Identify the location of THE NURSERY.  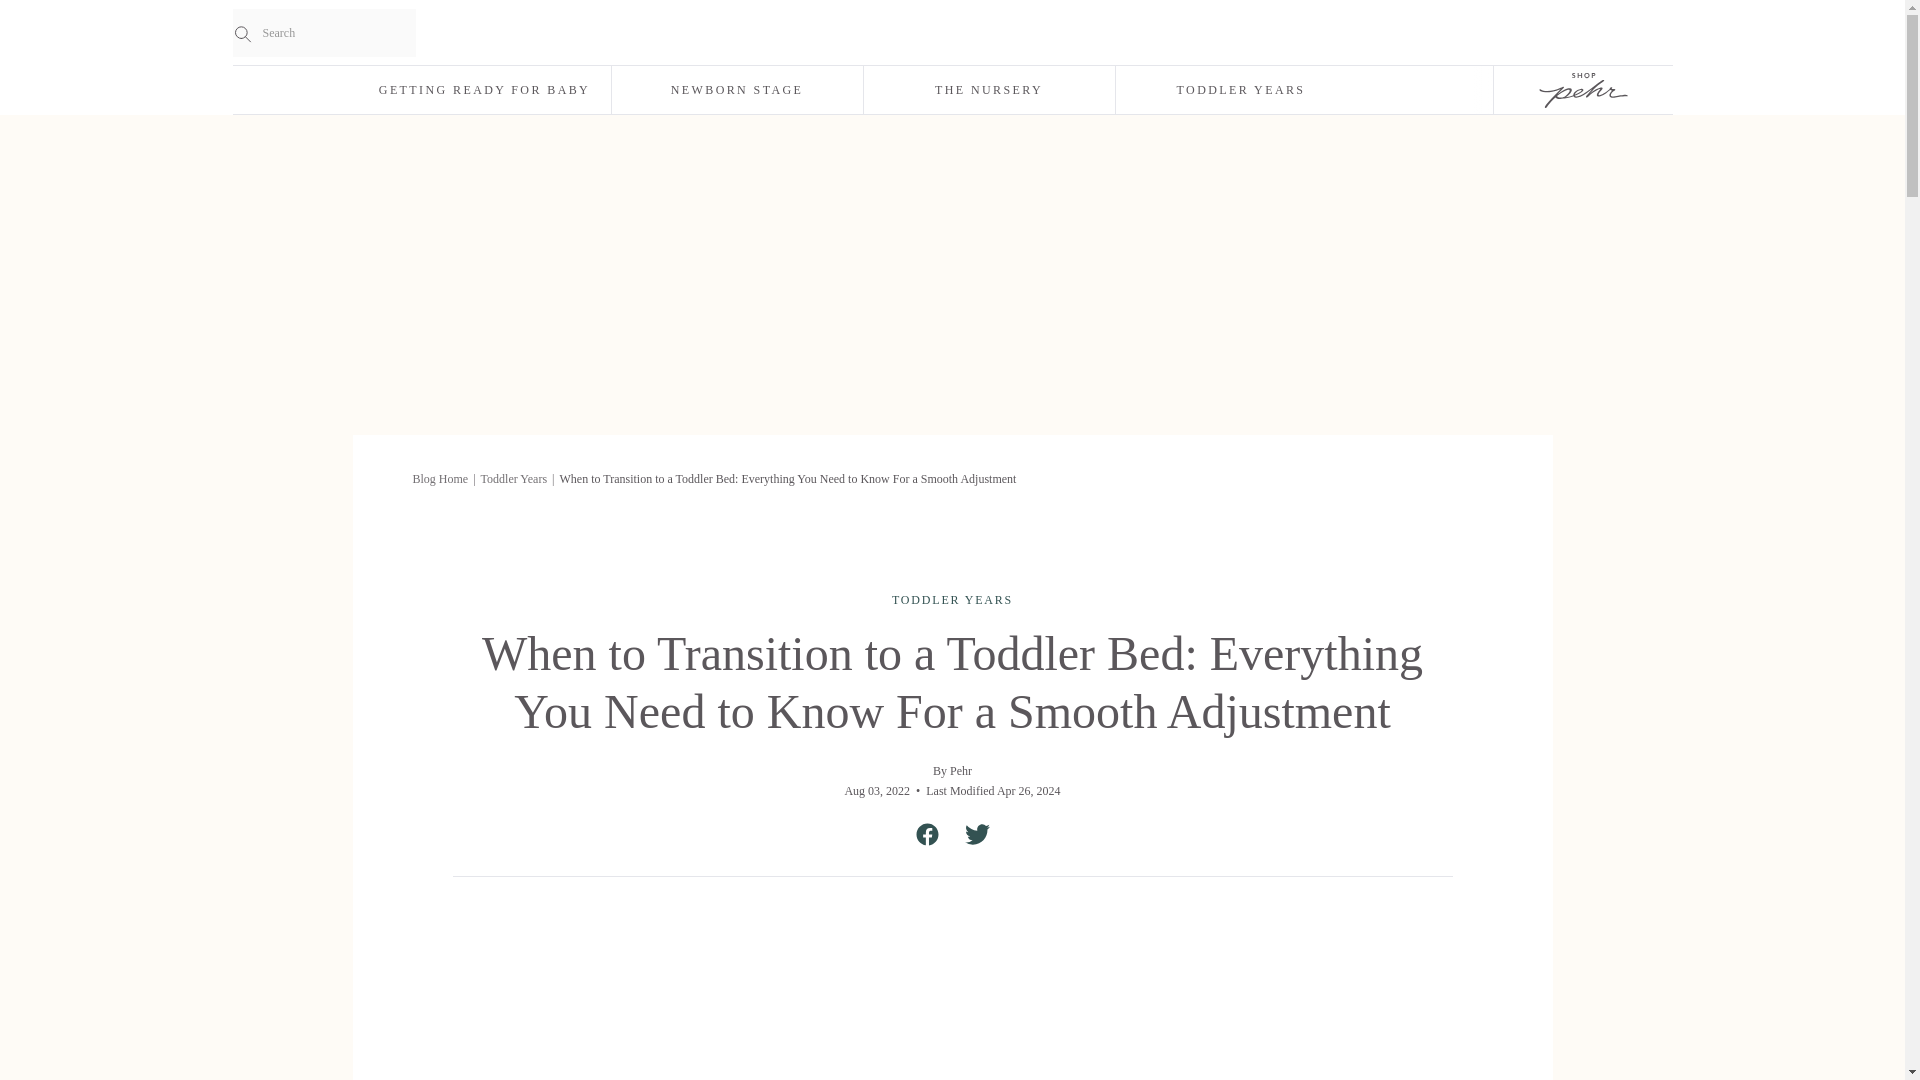
(990, 90).